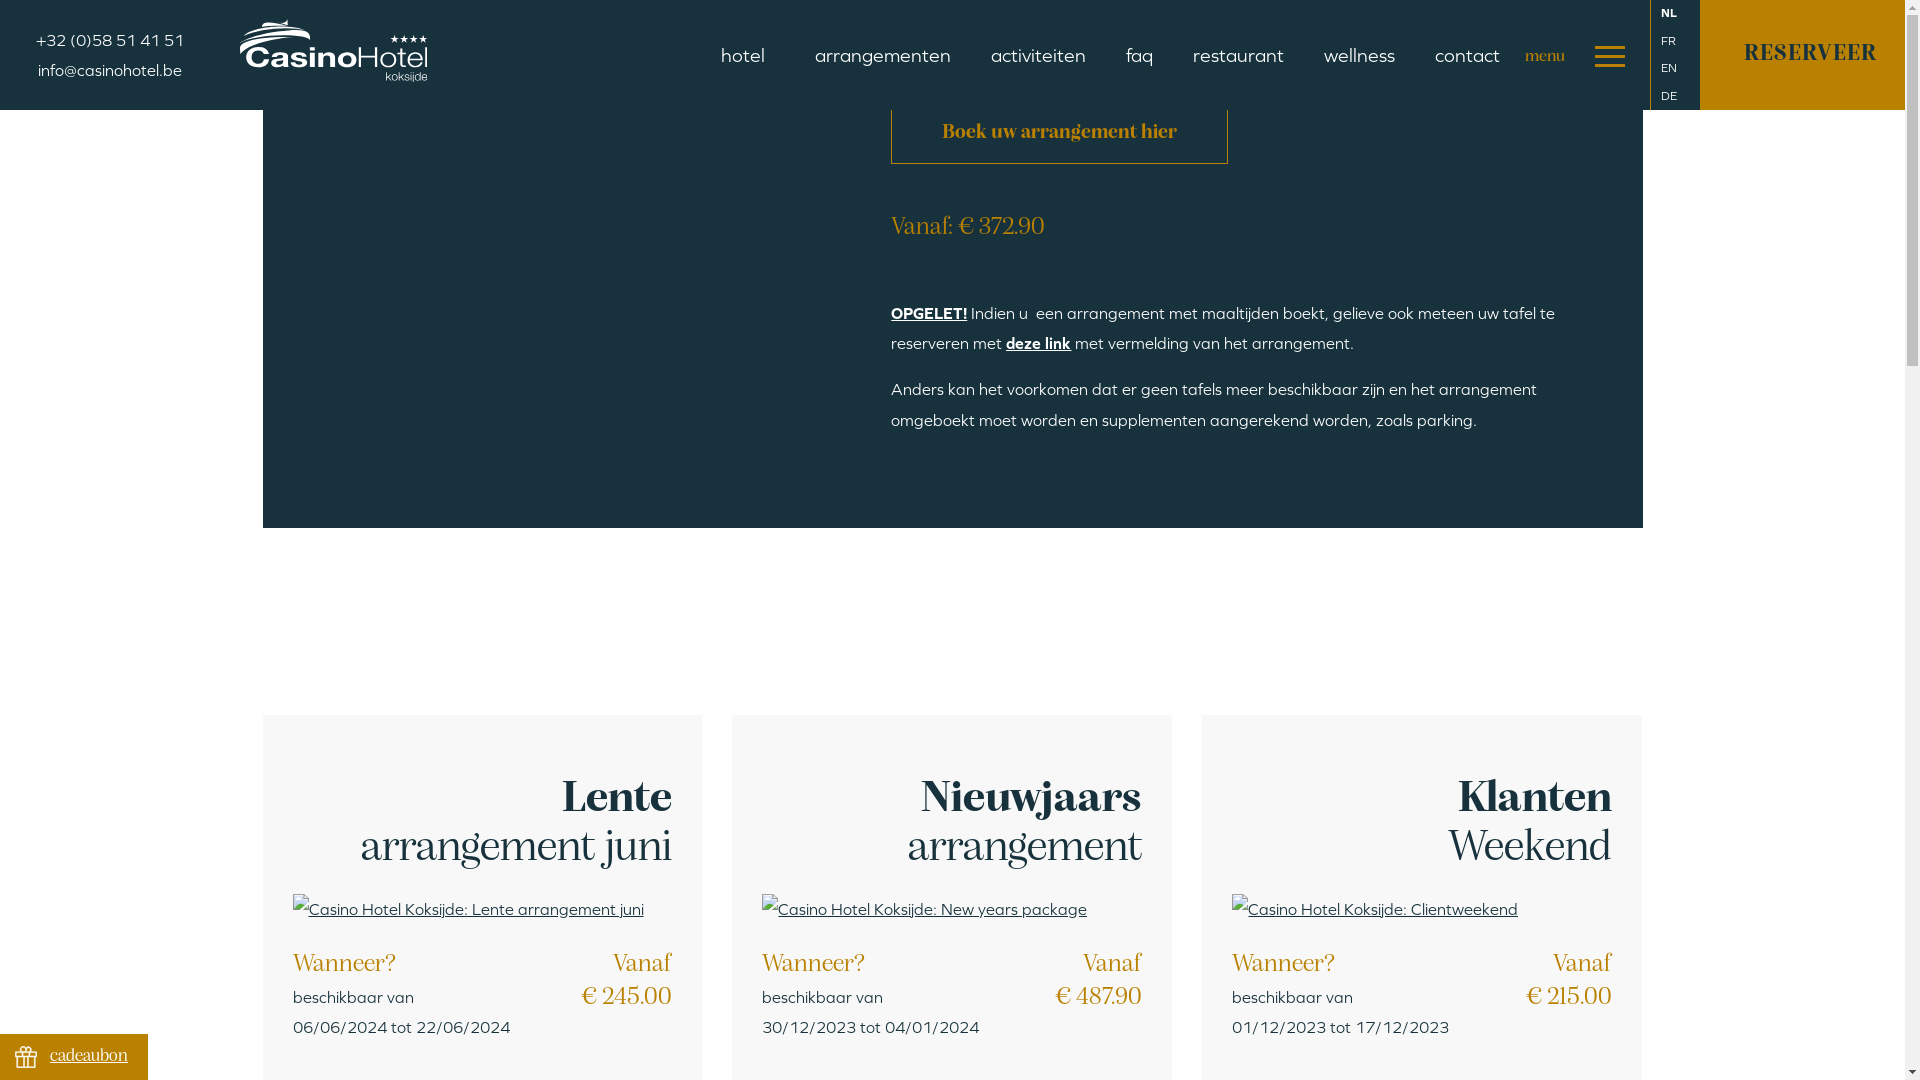 The image size is (1920, 1080). I want to click on EN, so click(1668, 69).